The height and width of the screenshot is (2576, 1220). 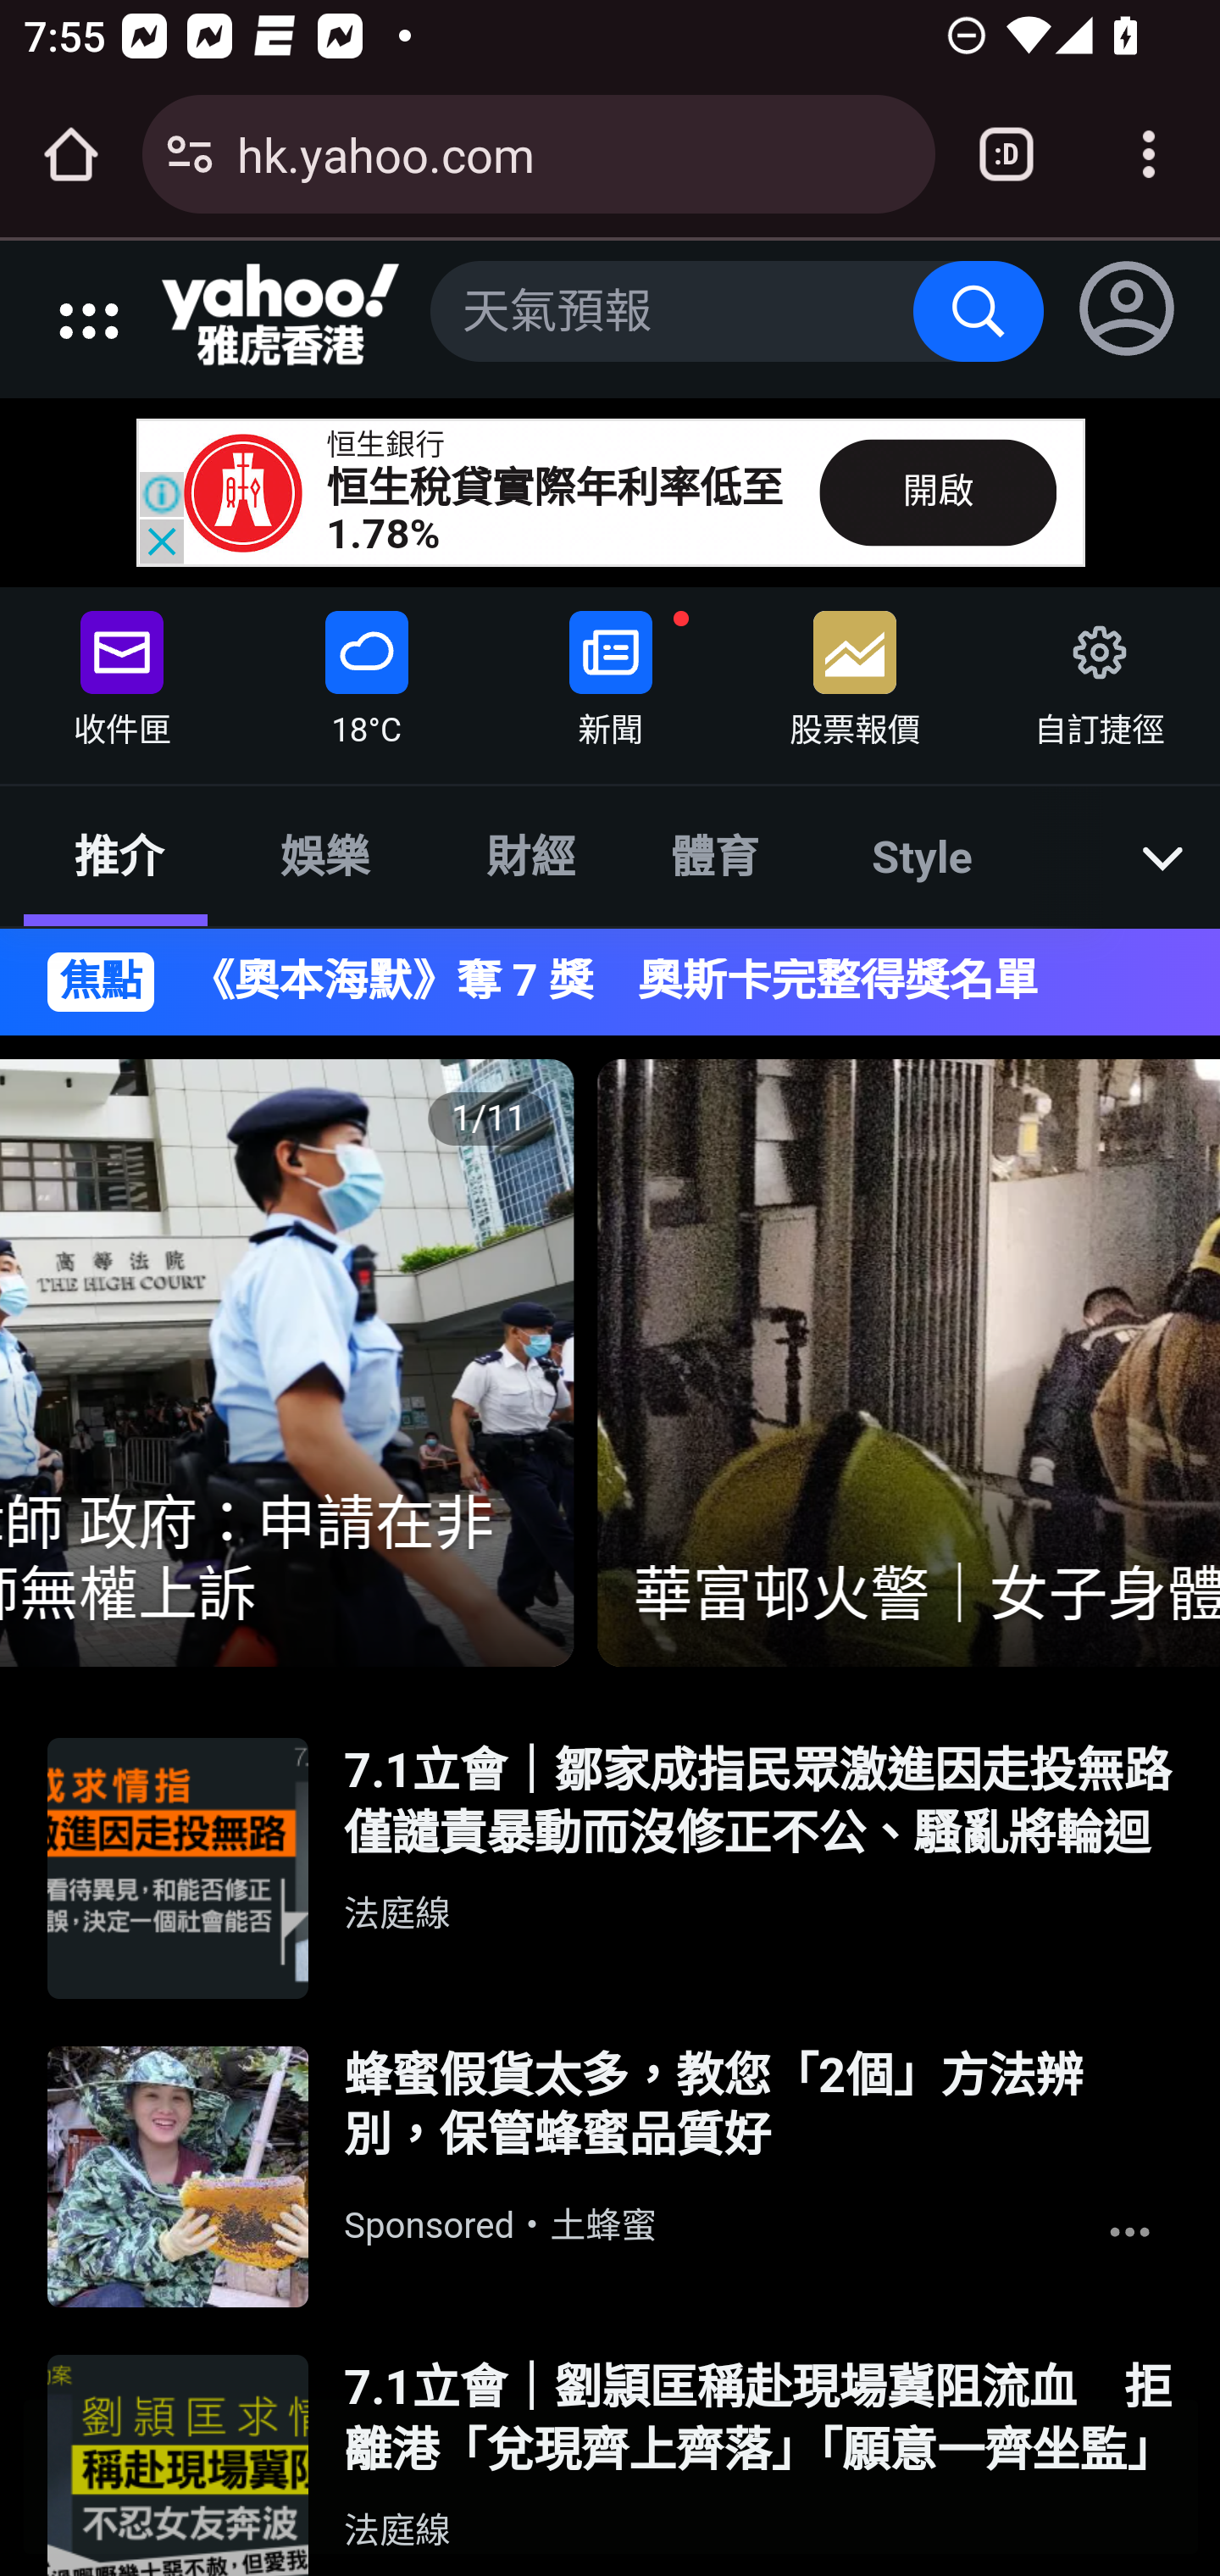 What do you see at coordinates (532, 855) in the screenshot?
I see `財經` at bounding box center [532, 855].